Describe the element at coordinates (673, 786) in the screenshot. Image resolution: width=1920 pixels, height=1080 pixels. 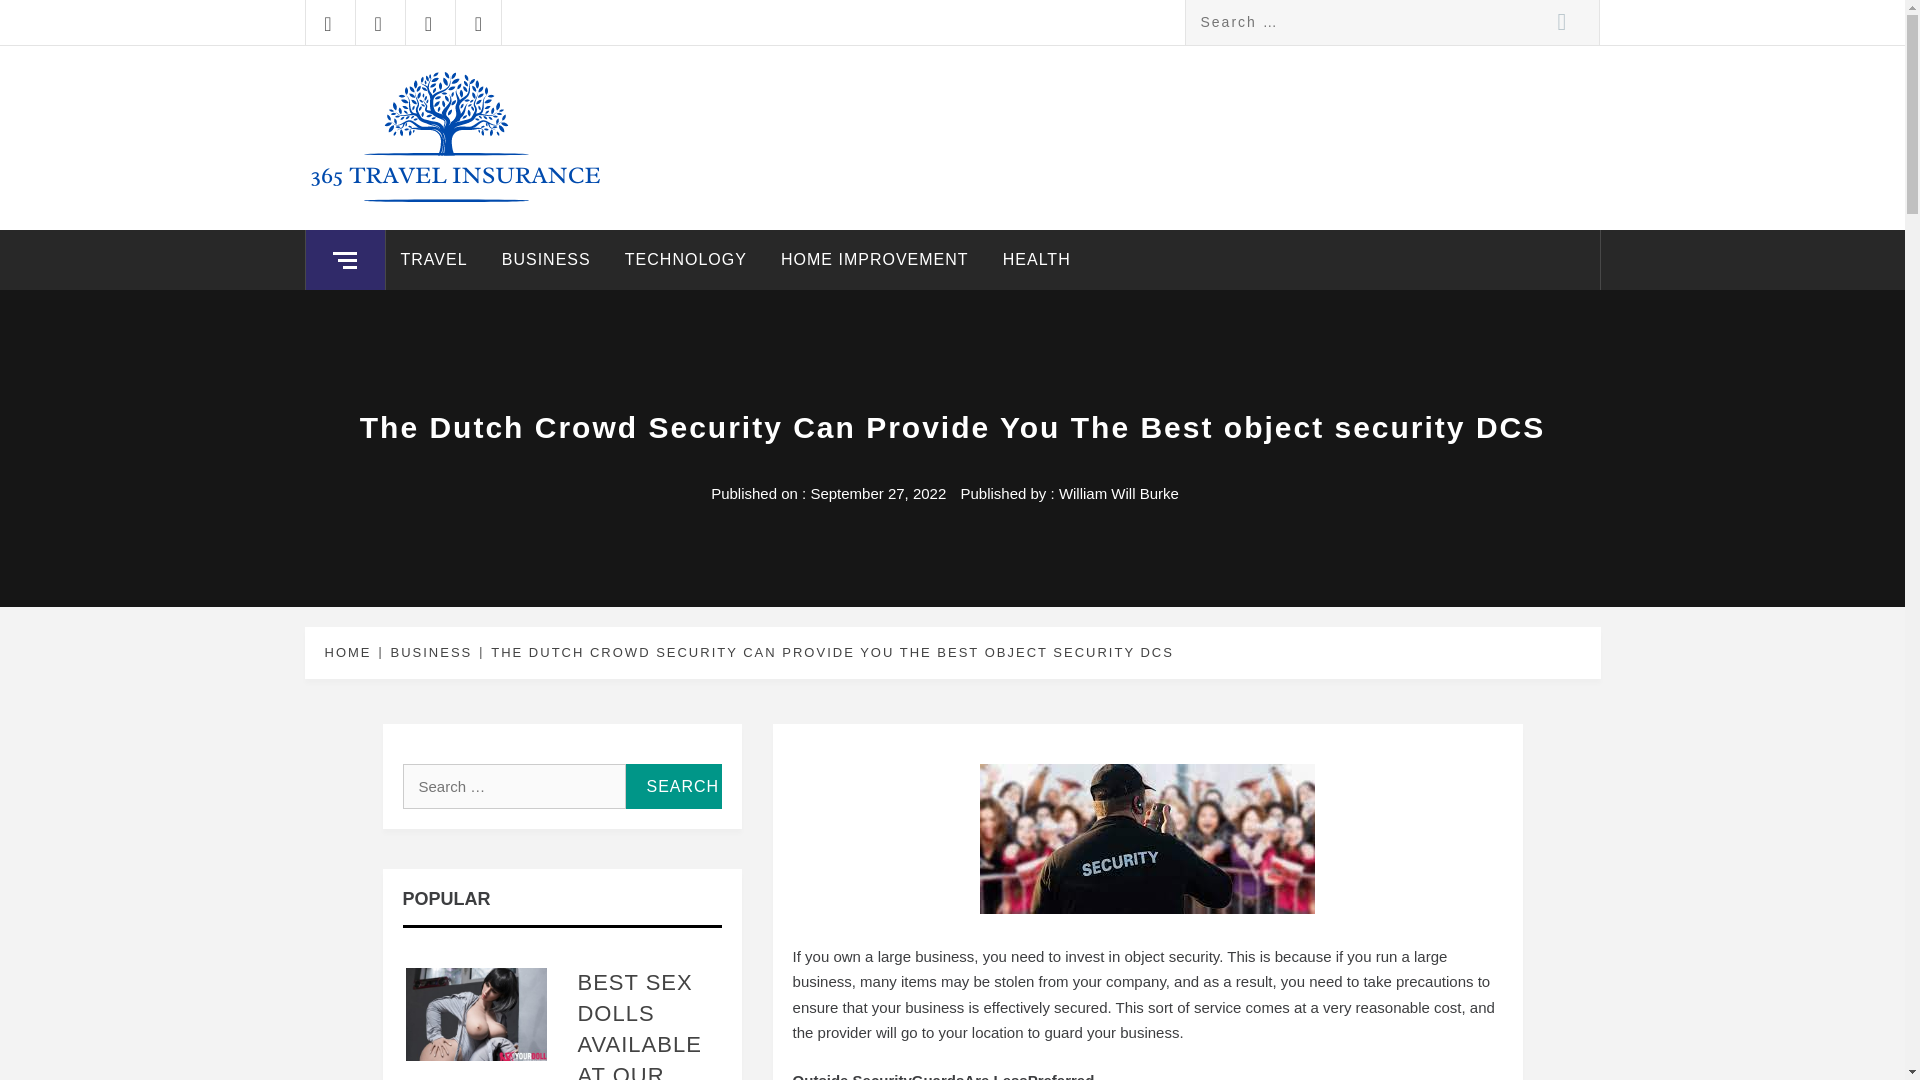
I see `Search` at that location.